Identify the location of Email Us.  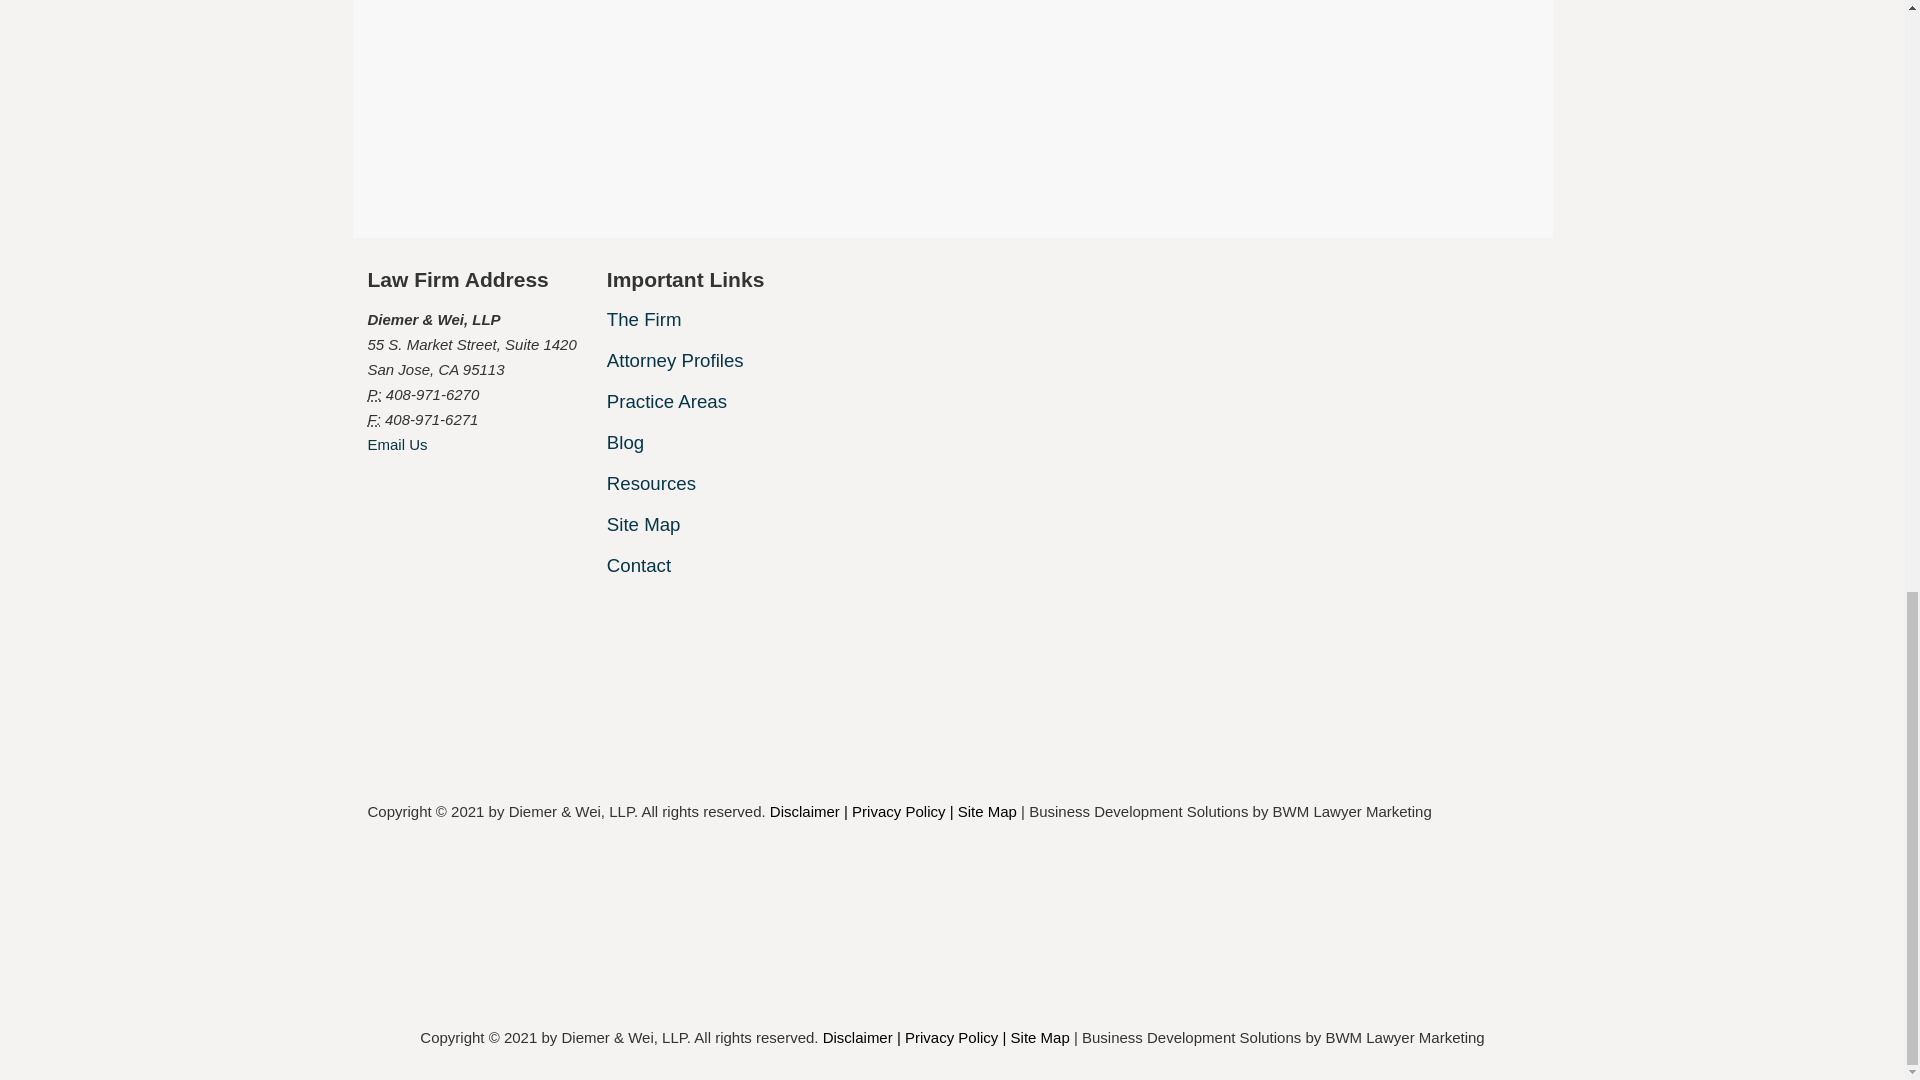
(398, 444).